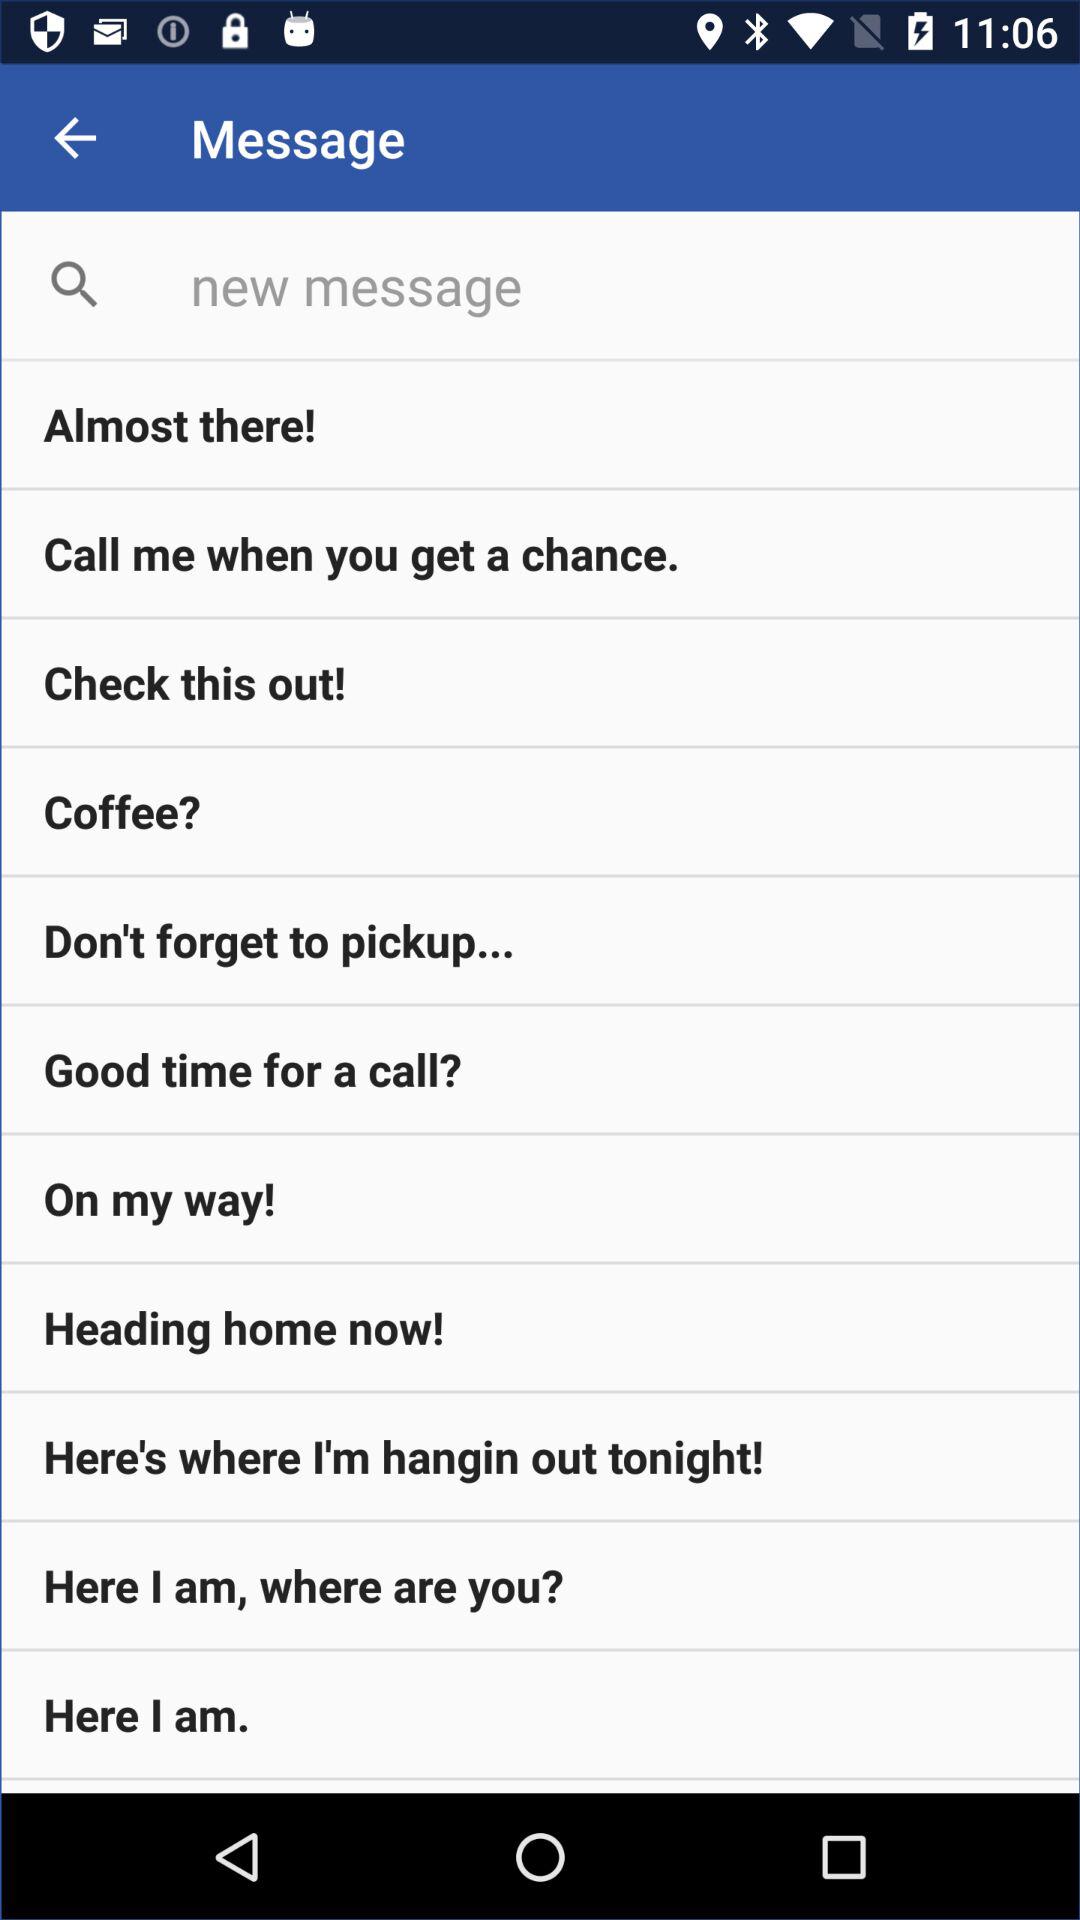 The height and width of the screenshot is (1920, 1080). What do you see at coordinates (540, 1456) in the screenshot?
I see `tap the here s where icon` at bounding box center [540, 1456].